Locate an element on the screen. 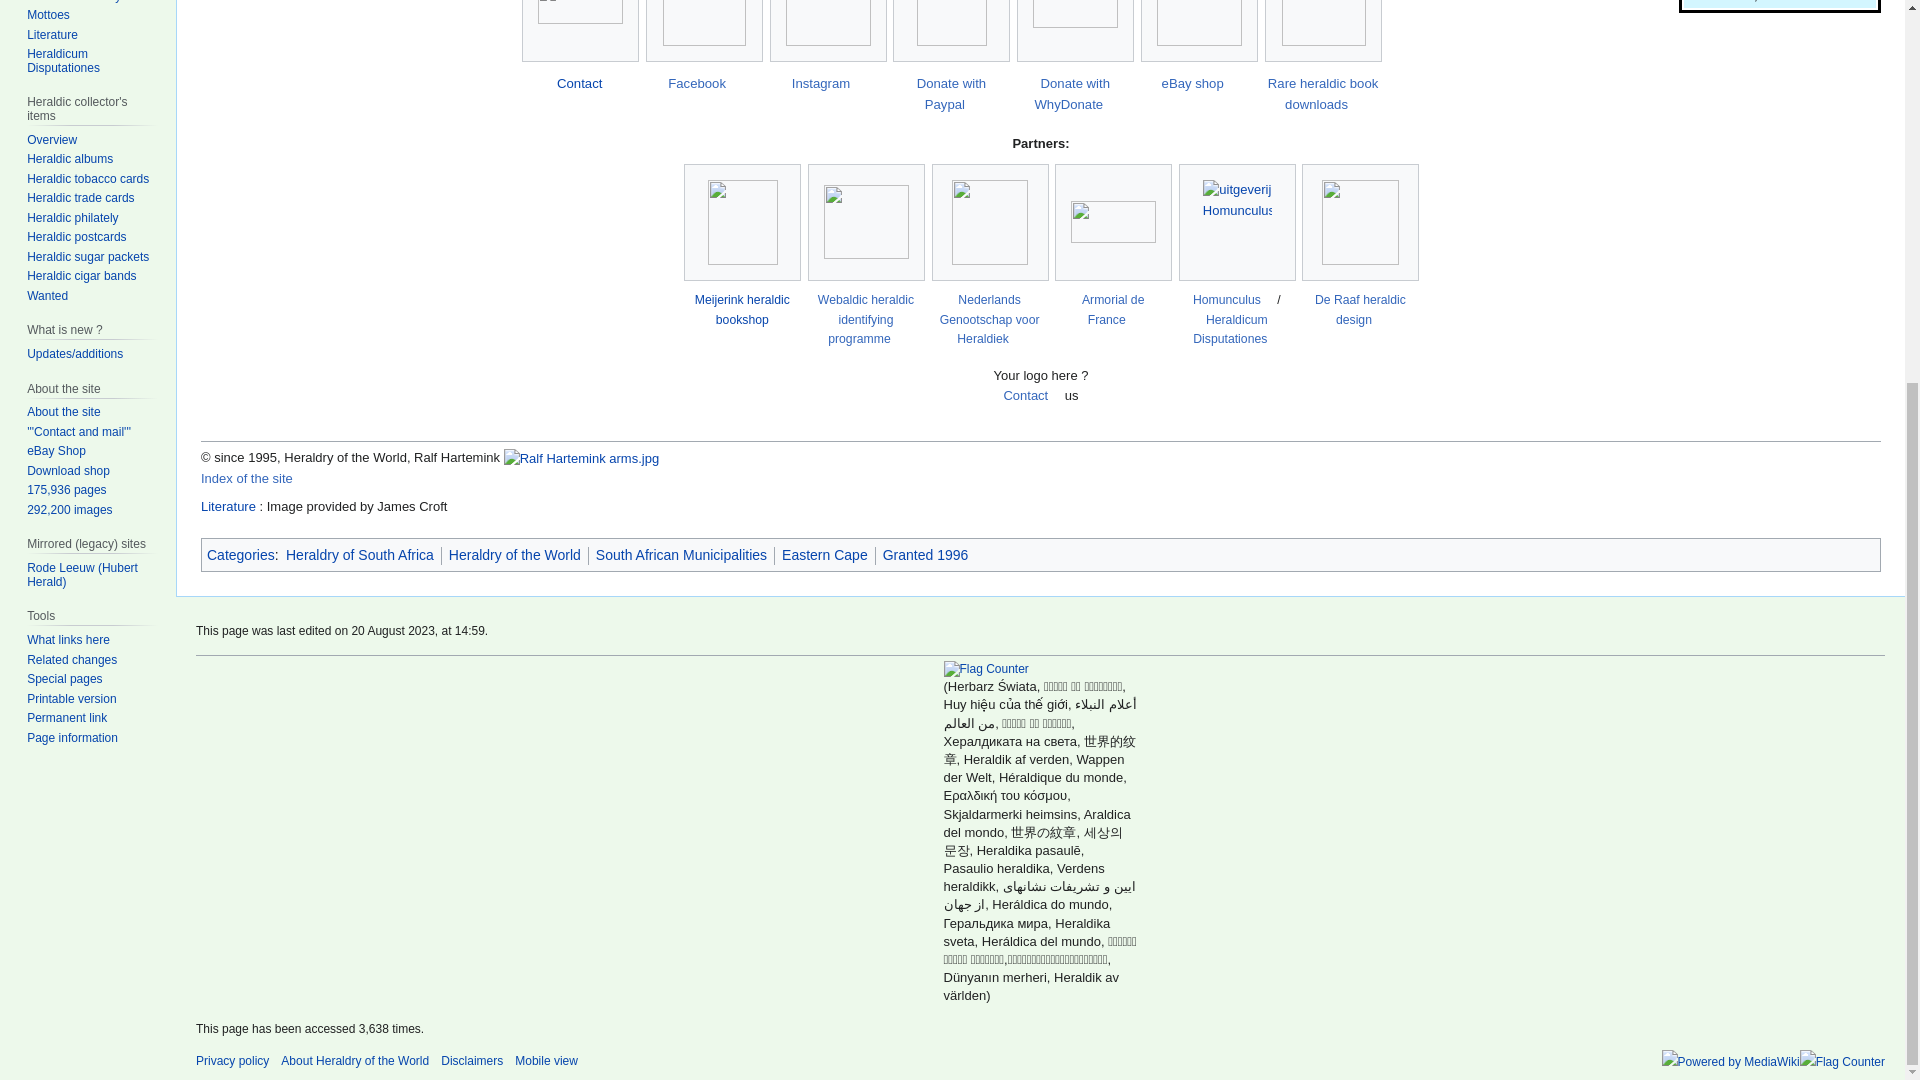 This screenshot has height=1080, width=1920. Donate with Paypal is located at coordinates (952, 94).